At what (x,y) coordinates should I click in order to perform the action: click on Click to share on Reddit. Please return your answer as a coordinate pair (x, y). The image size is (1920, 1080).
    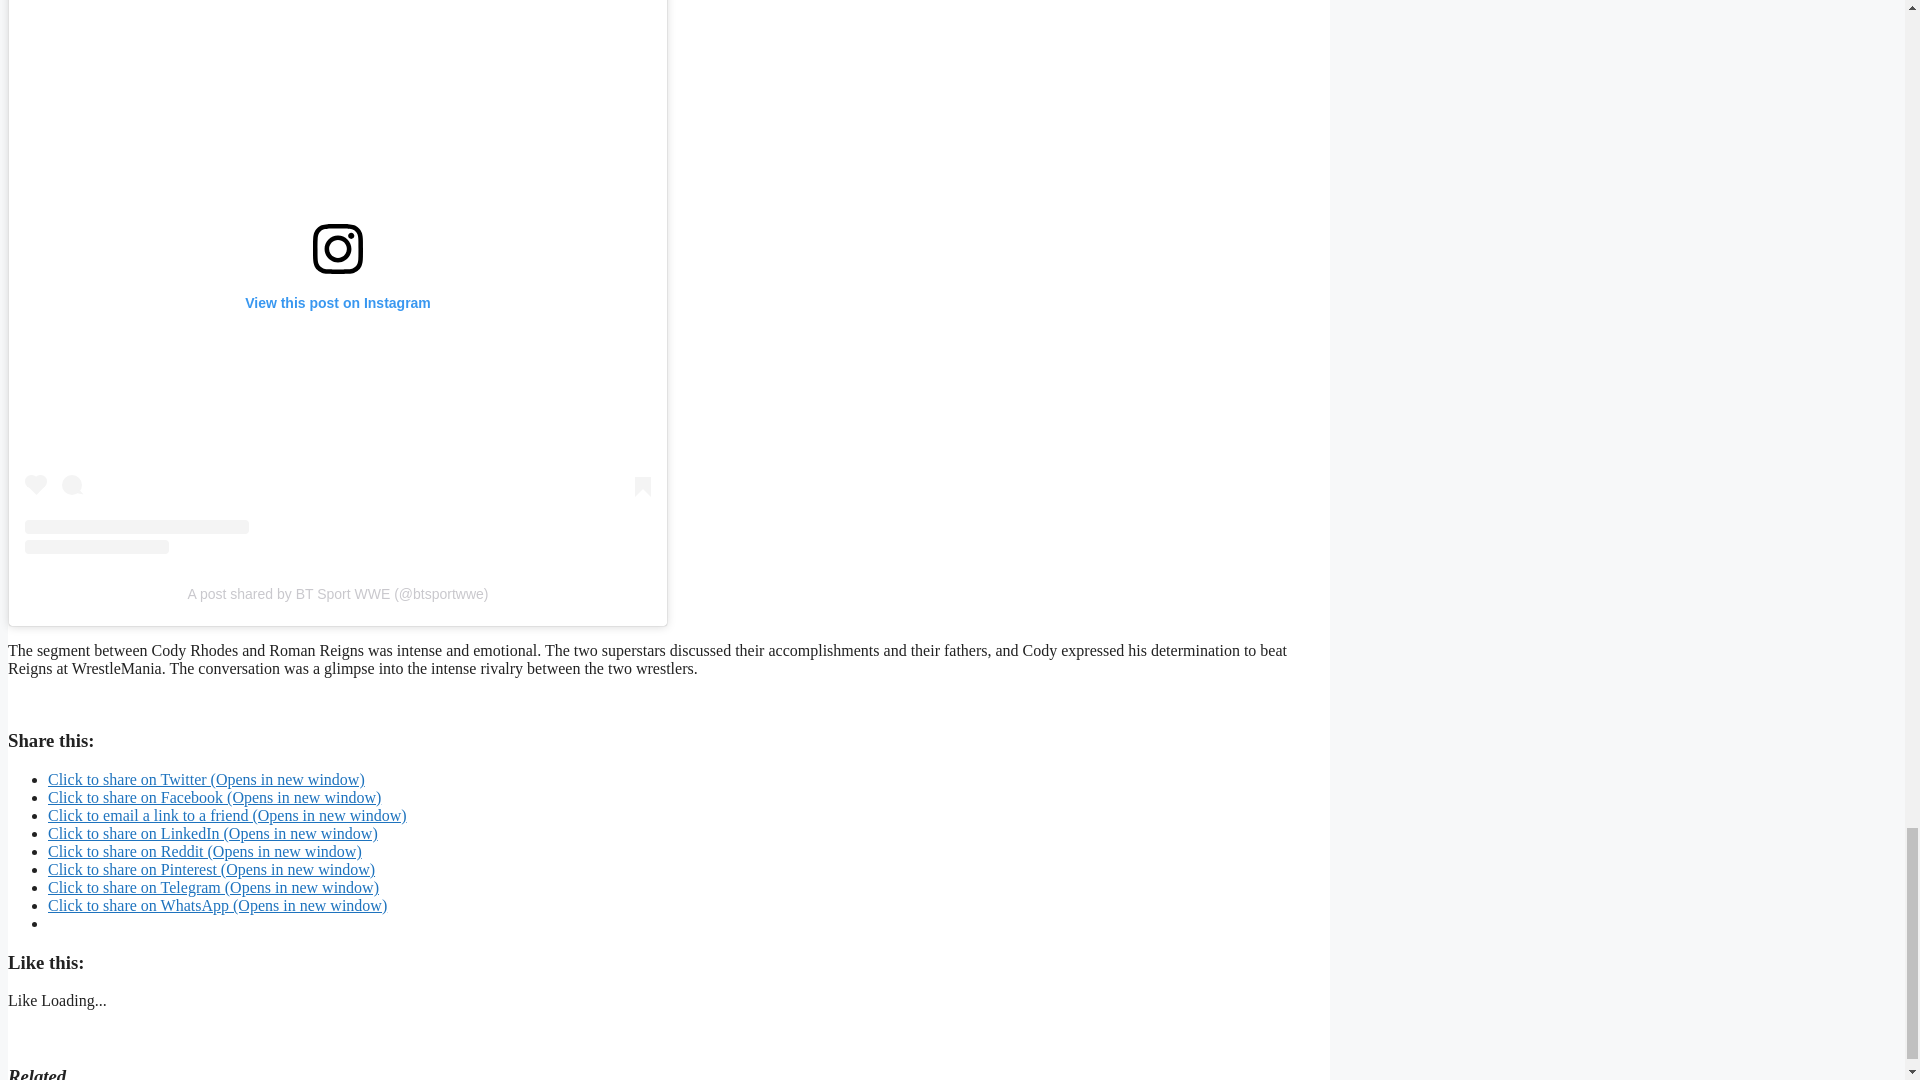
    Looking at the image, I should click on (205, 851).